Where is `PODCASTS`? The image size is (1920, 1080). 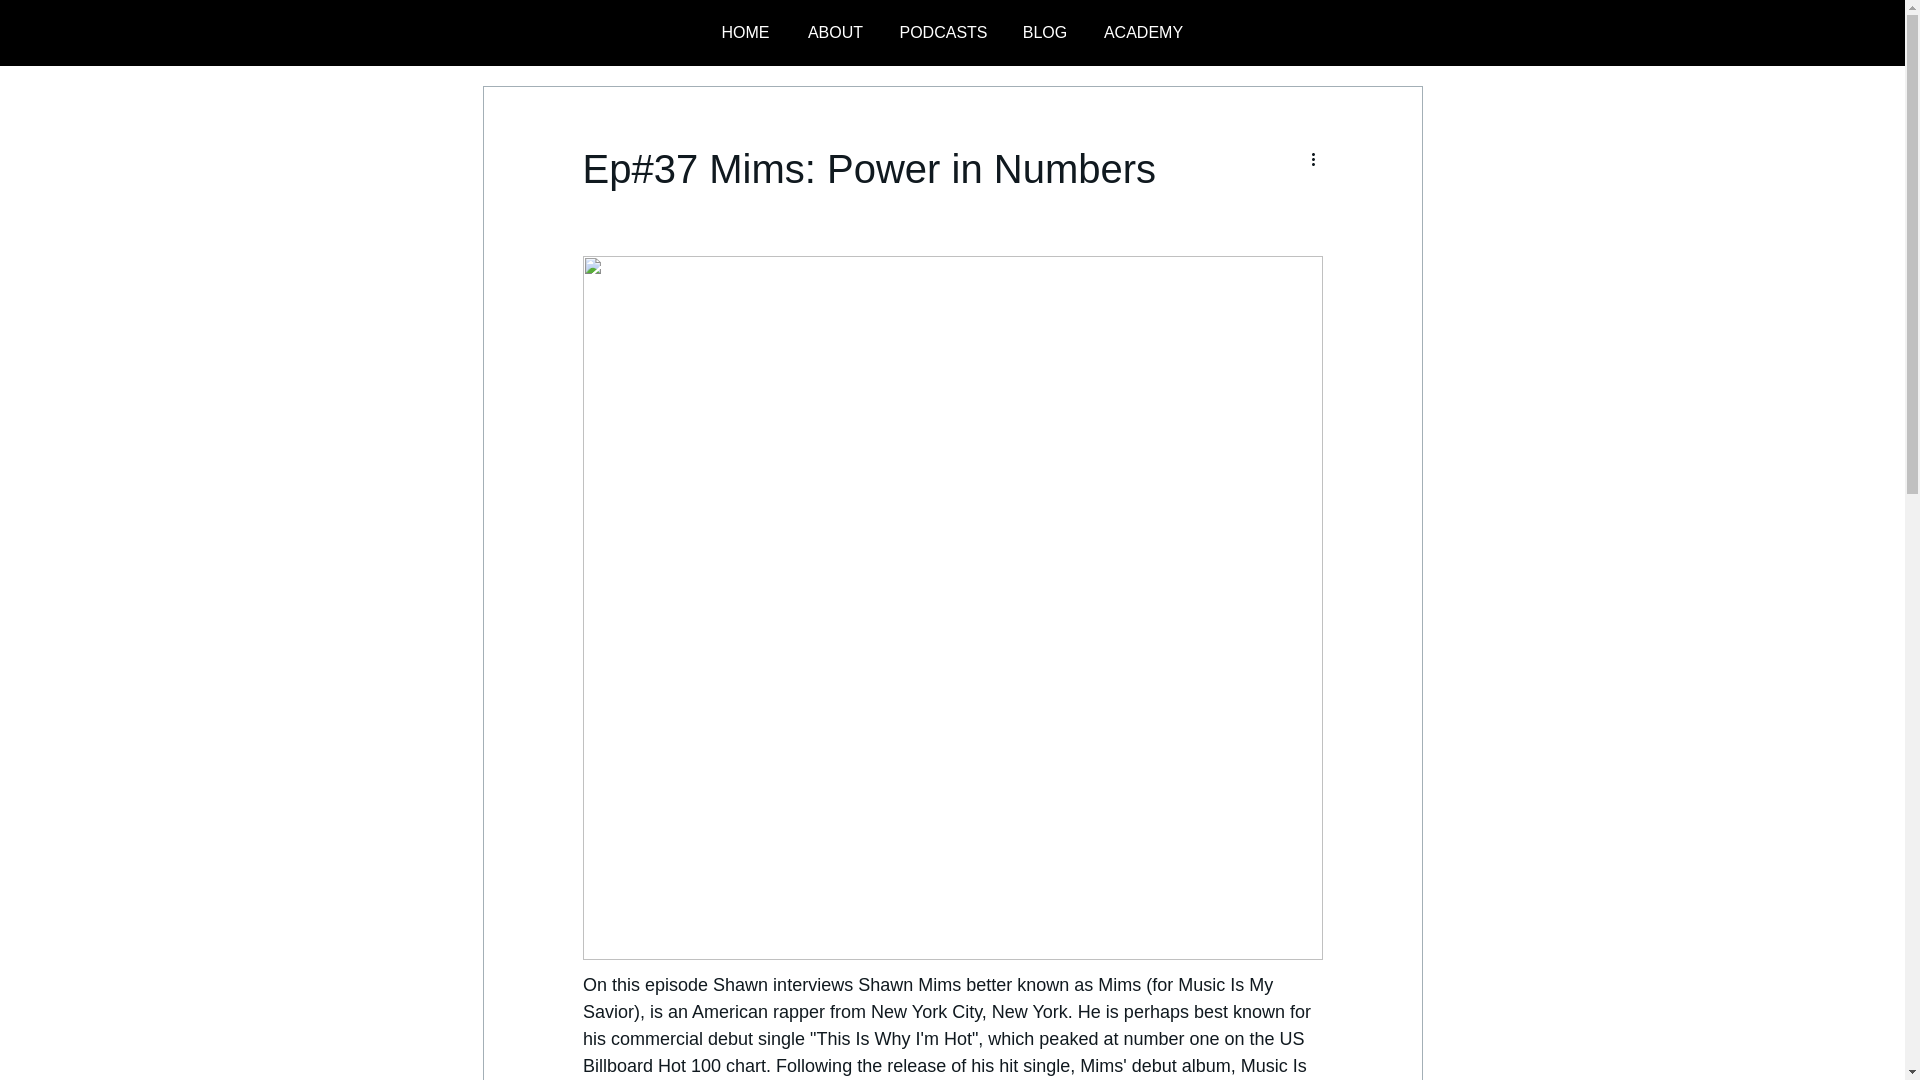 PODCASTS is located at coordinates (942, 32).